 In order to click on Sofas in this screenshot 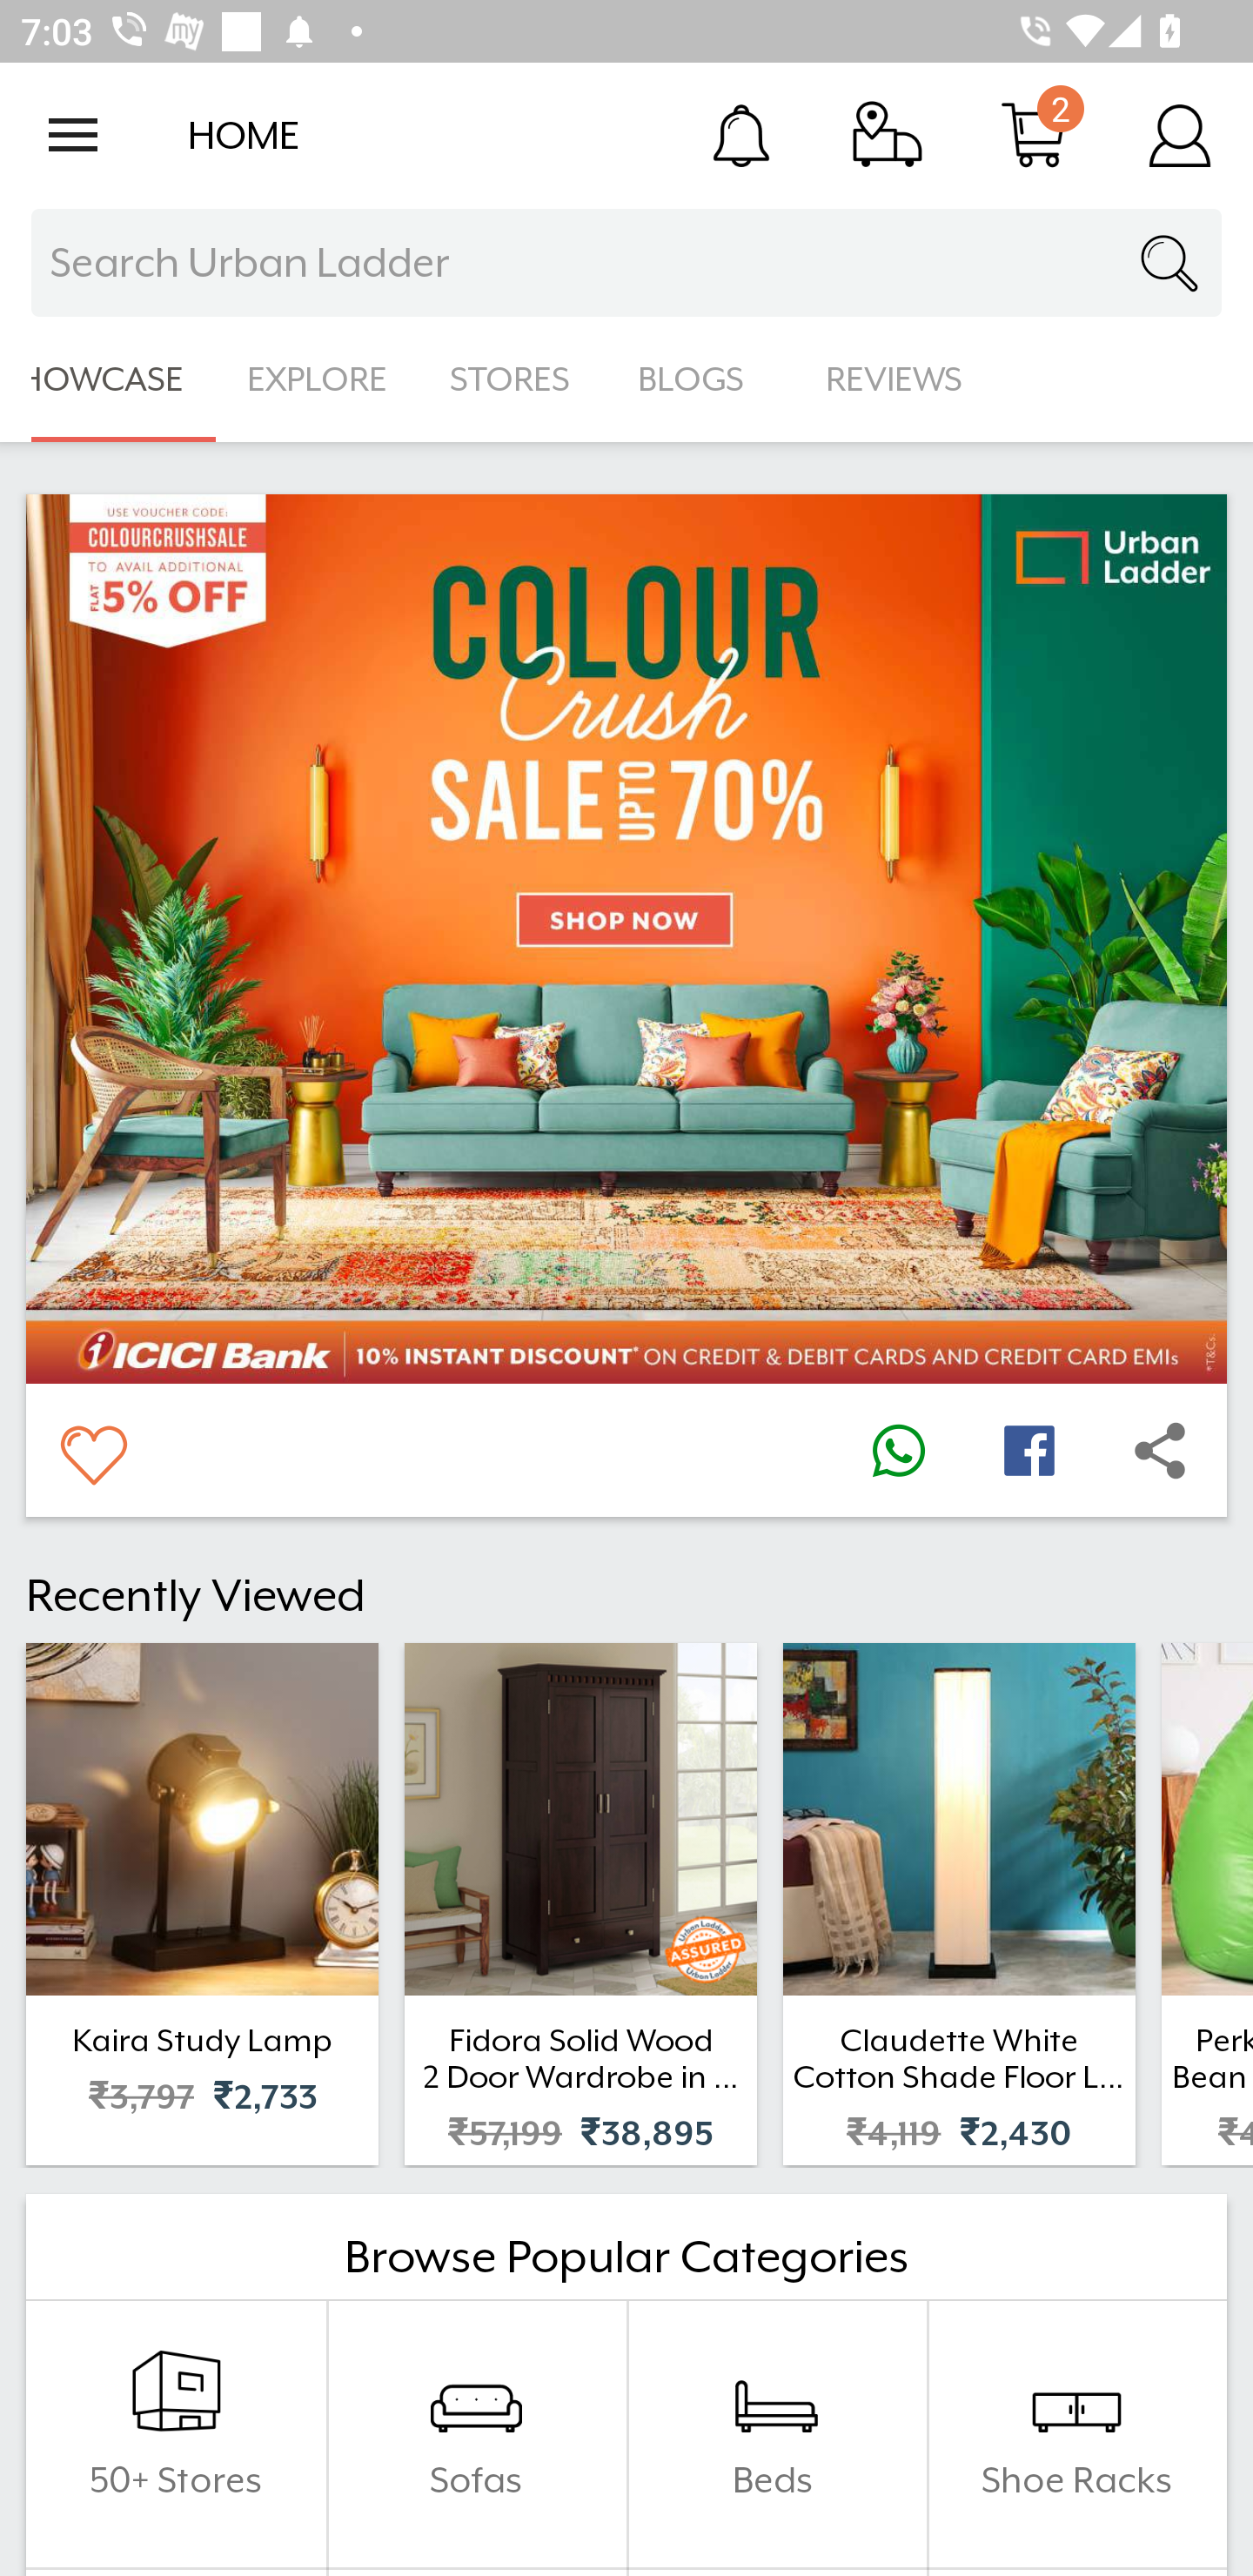, I will do `click(476, 2434)`.